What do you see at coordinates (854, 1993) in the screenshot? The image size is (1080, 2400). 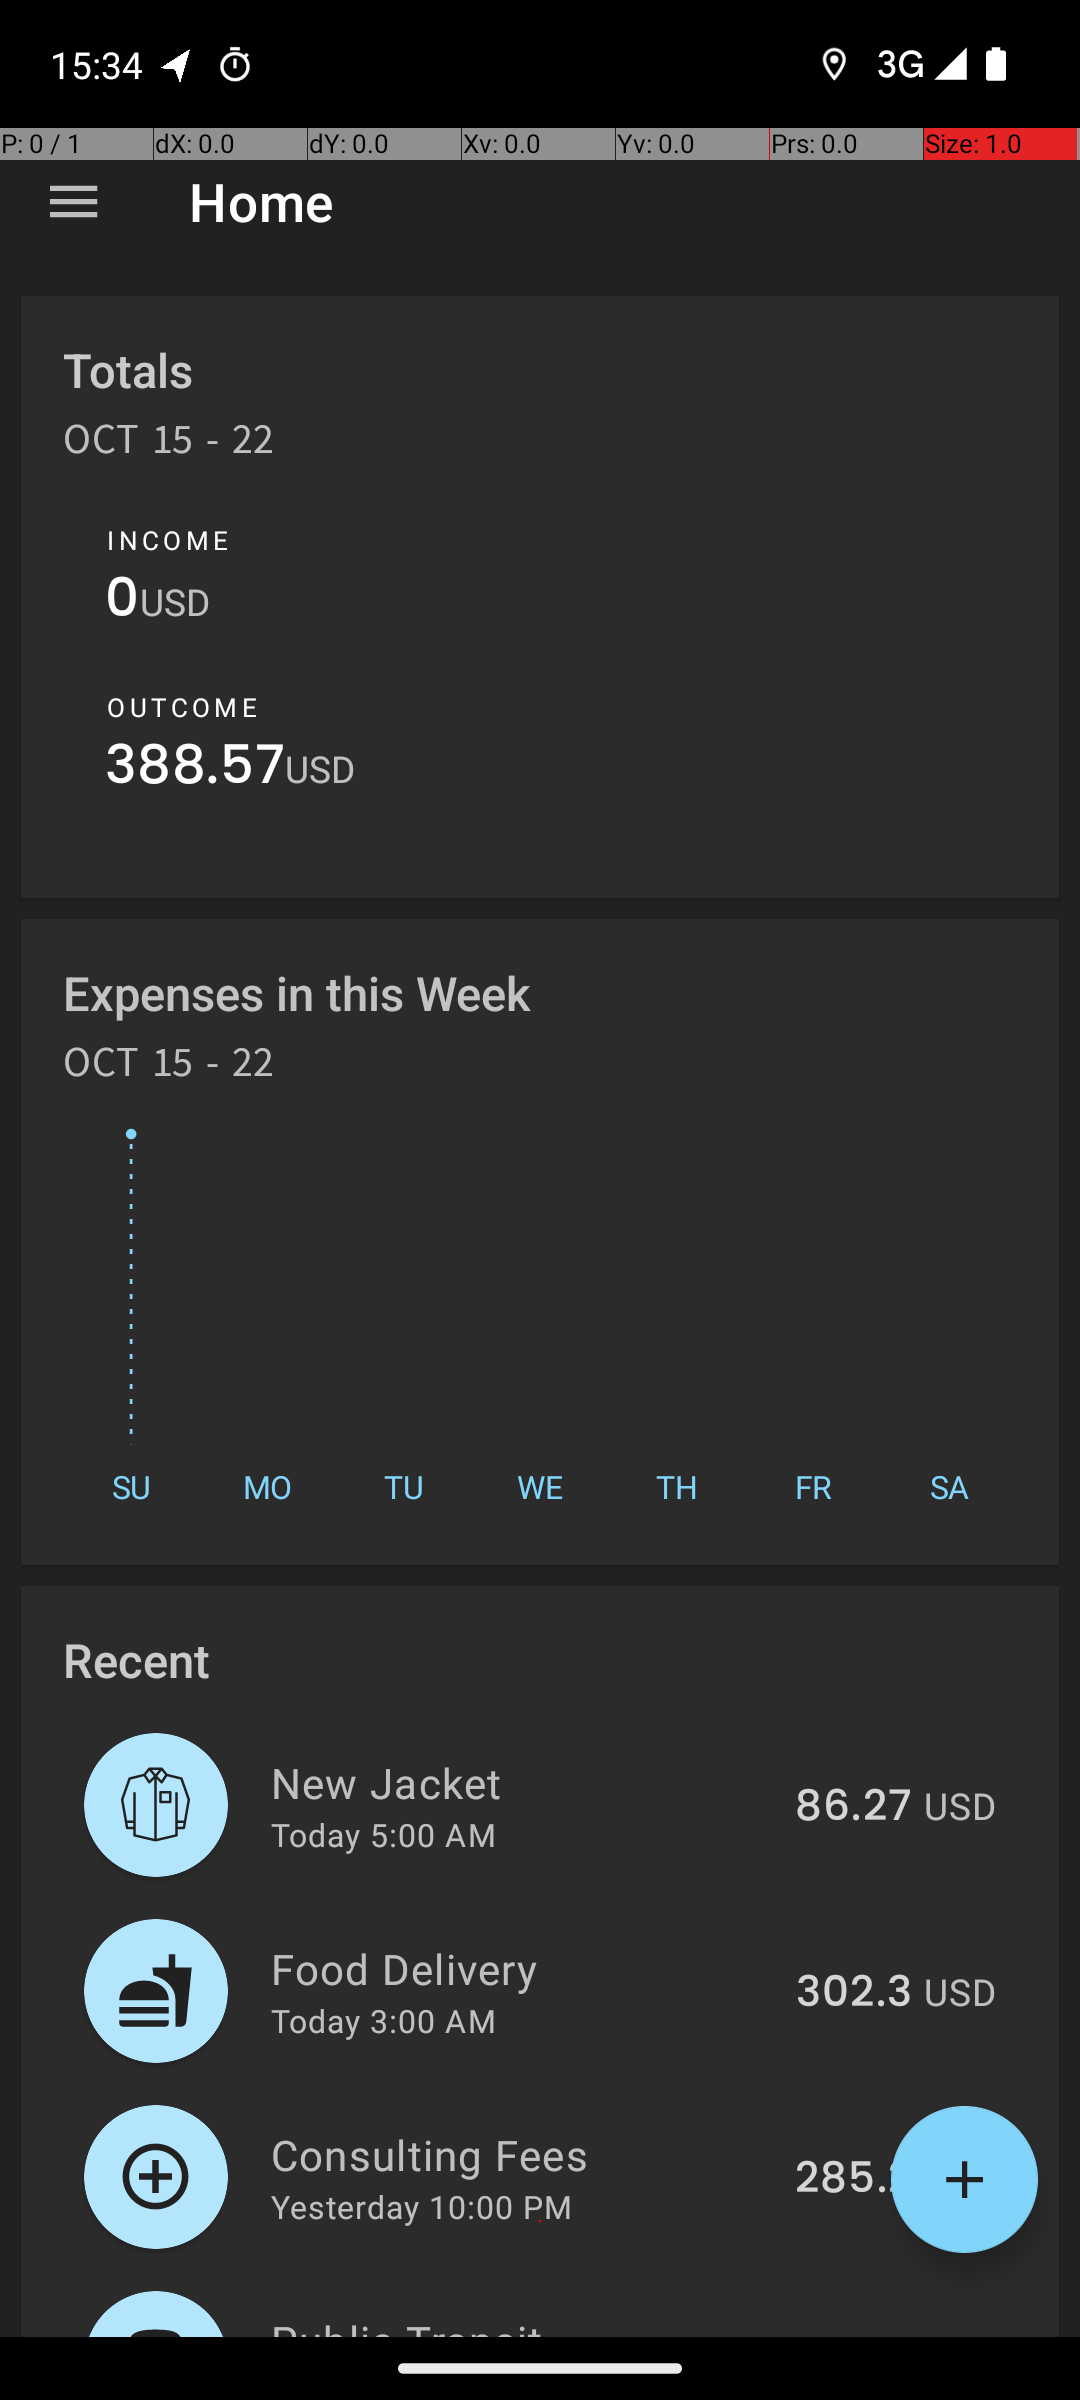 I see `302.3` at bounding box center [854, 1993].